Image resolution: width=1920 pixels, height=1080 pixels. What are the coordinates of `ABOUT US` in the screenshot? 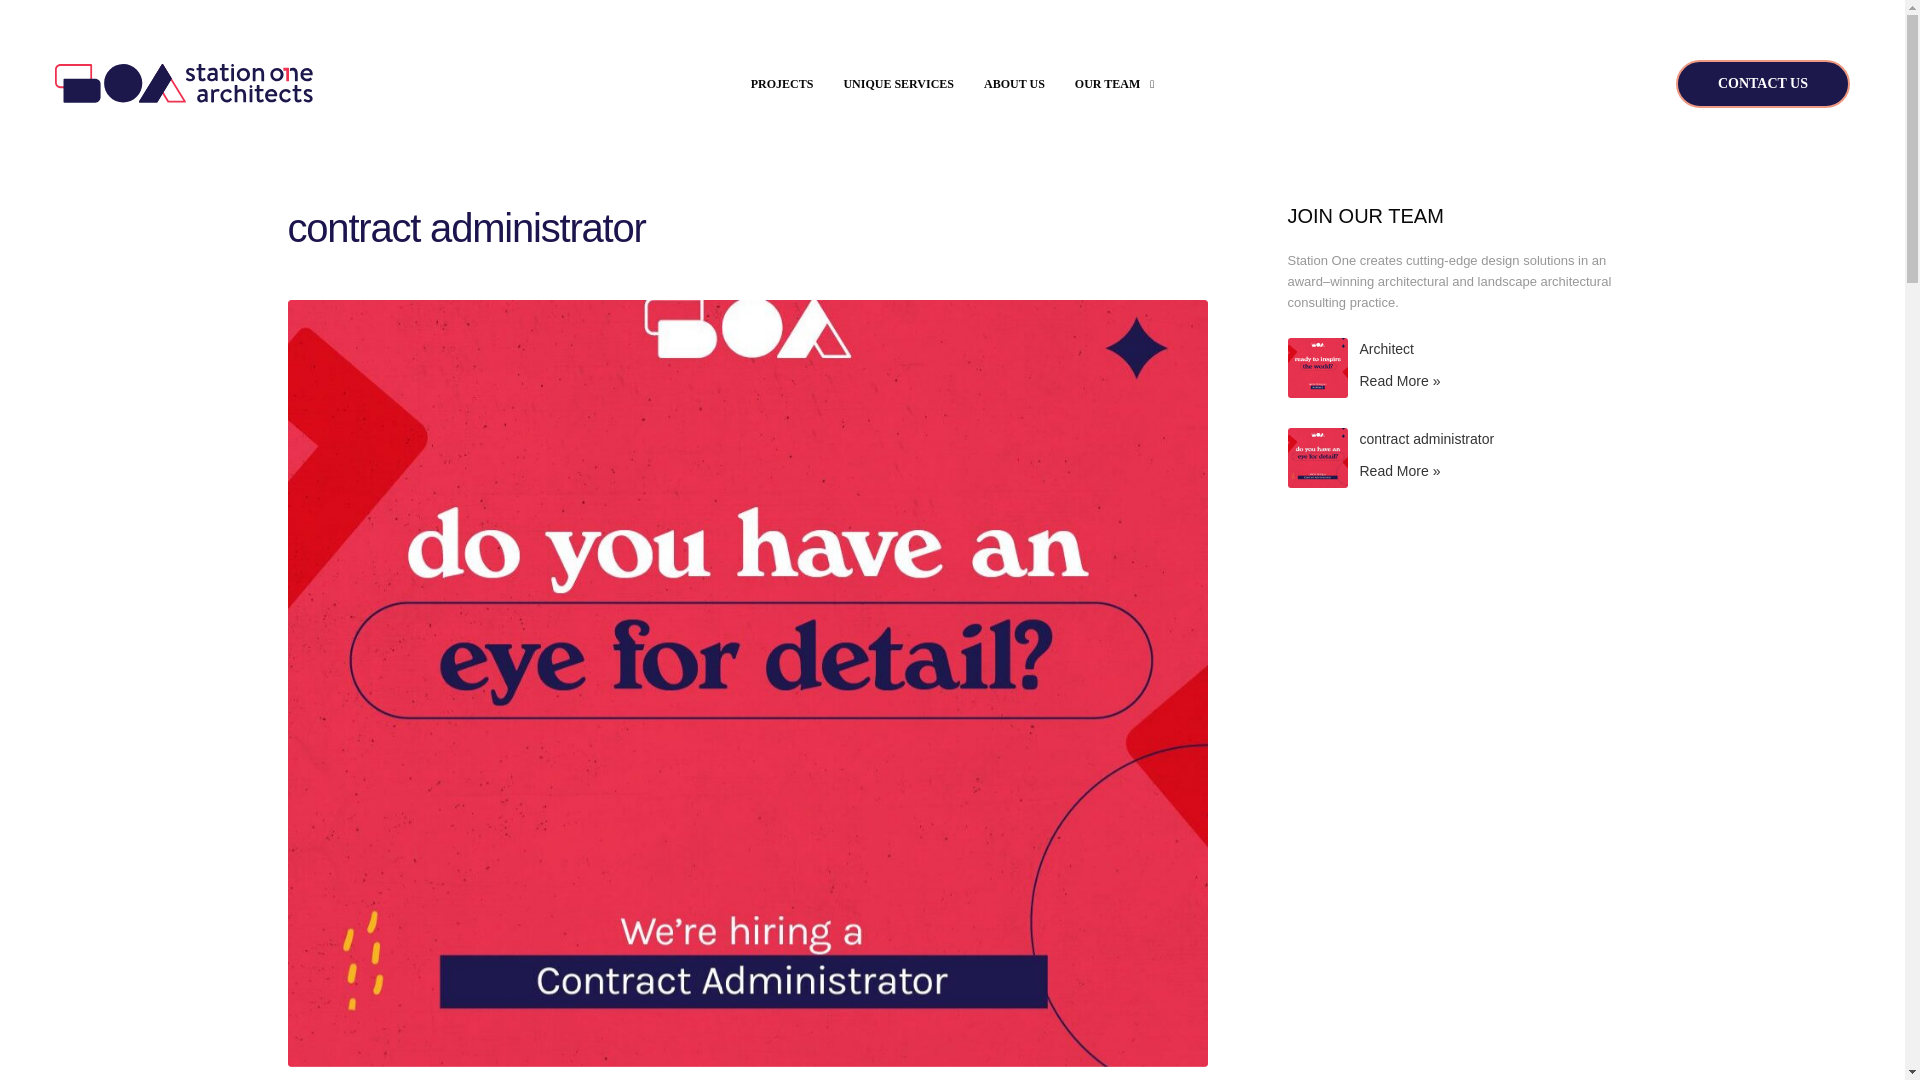 It's located at (1014, 84).